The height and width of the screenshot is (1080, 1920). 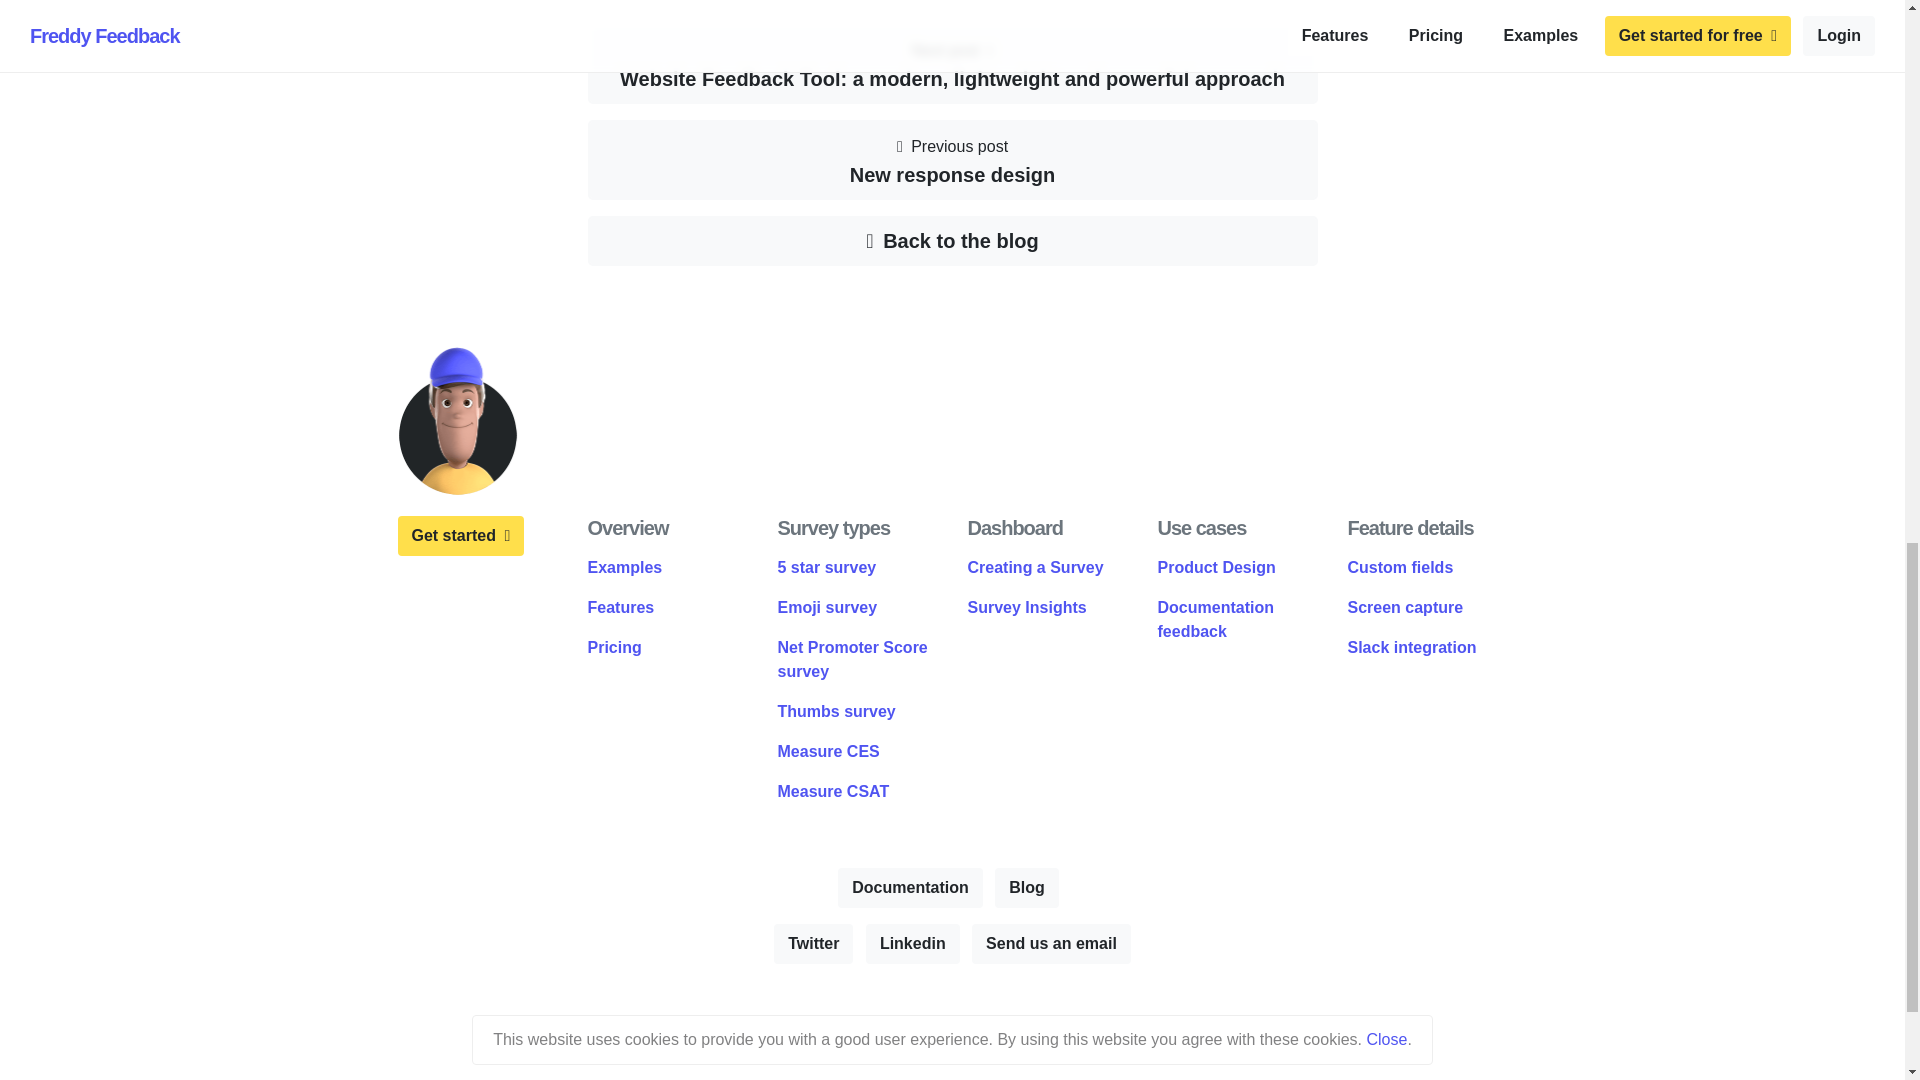 What do you see at coordinates (1050, 944) in the screenshot?
I see `Custom fields` at bounding box center [1050, 944].